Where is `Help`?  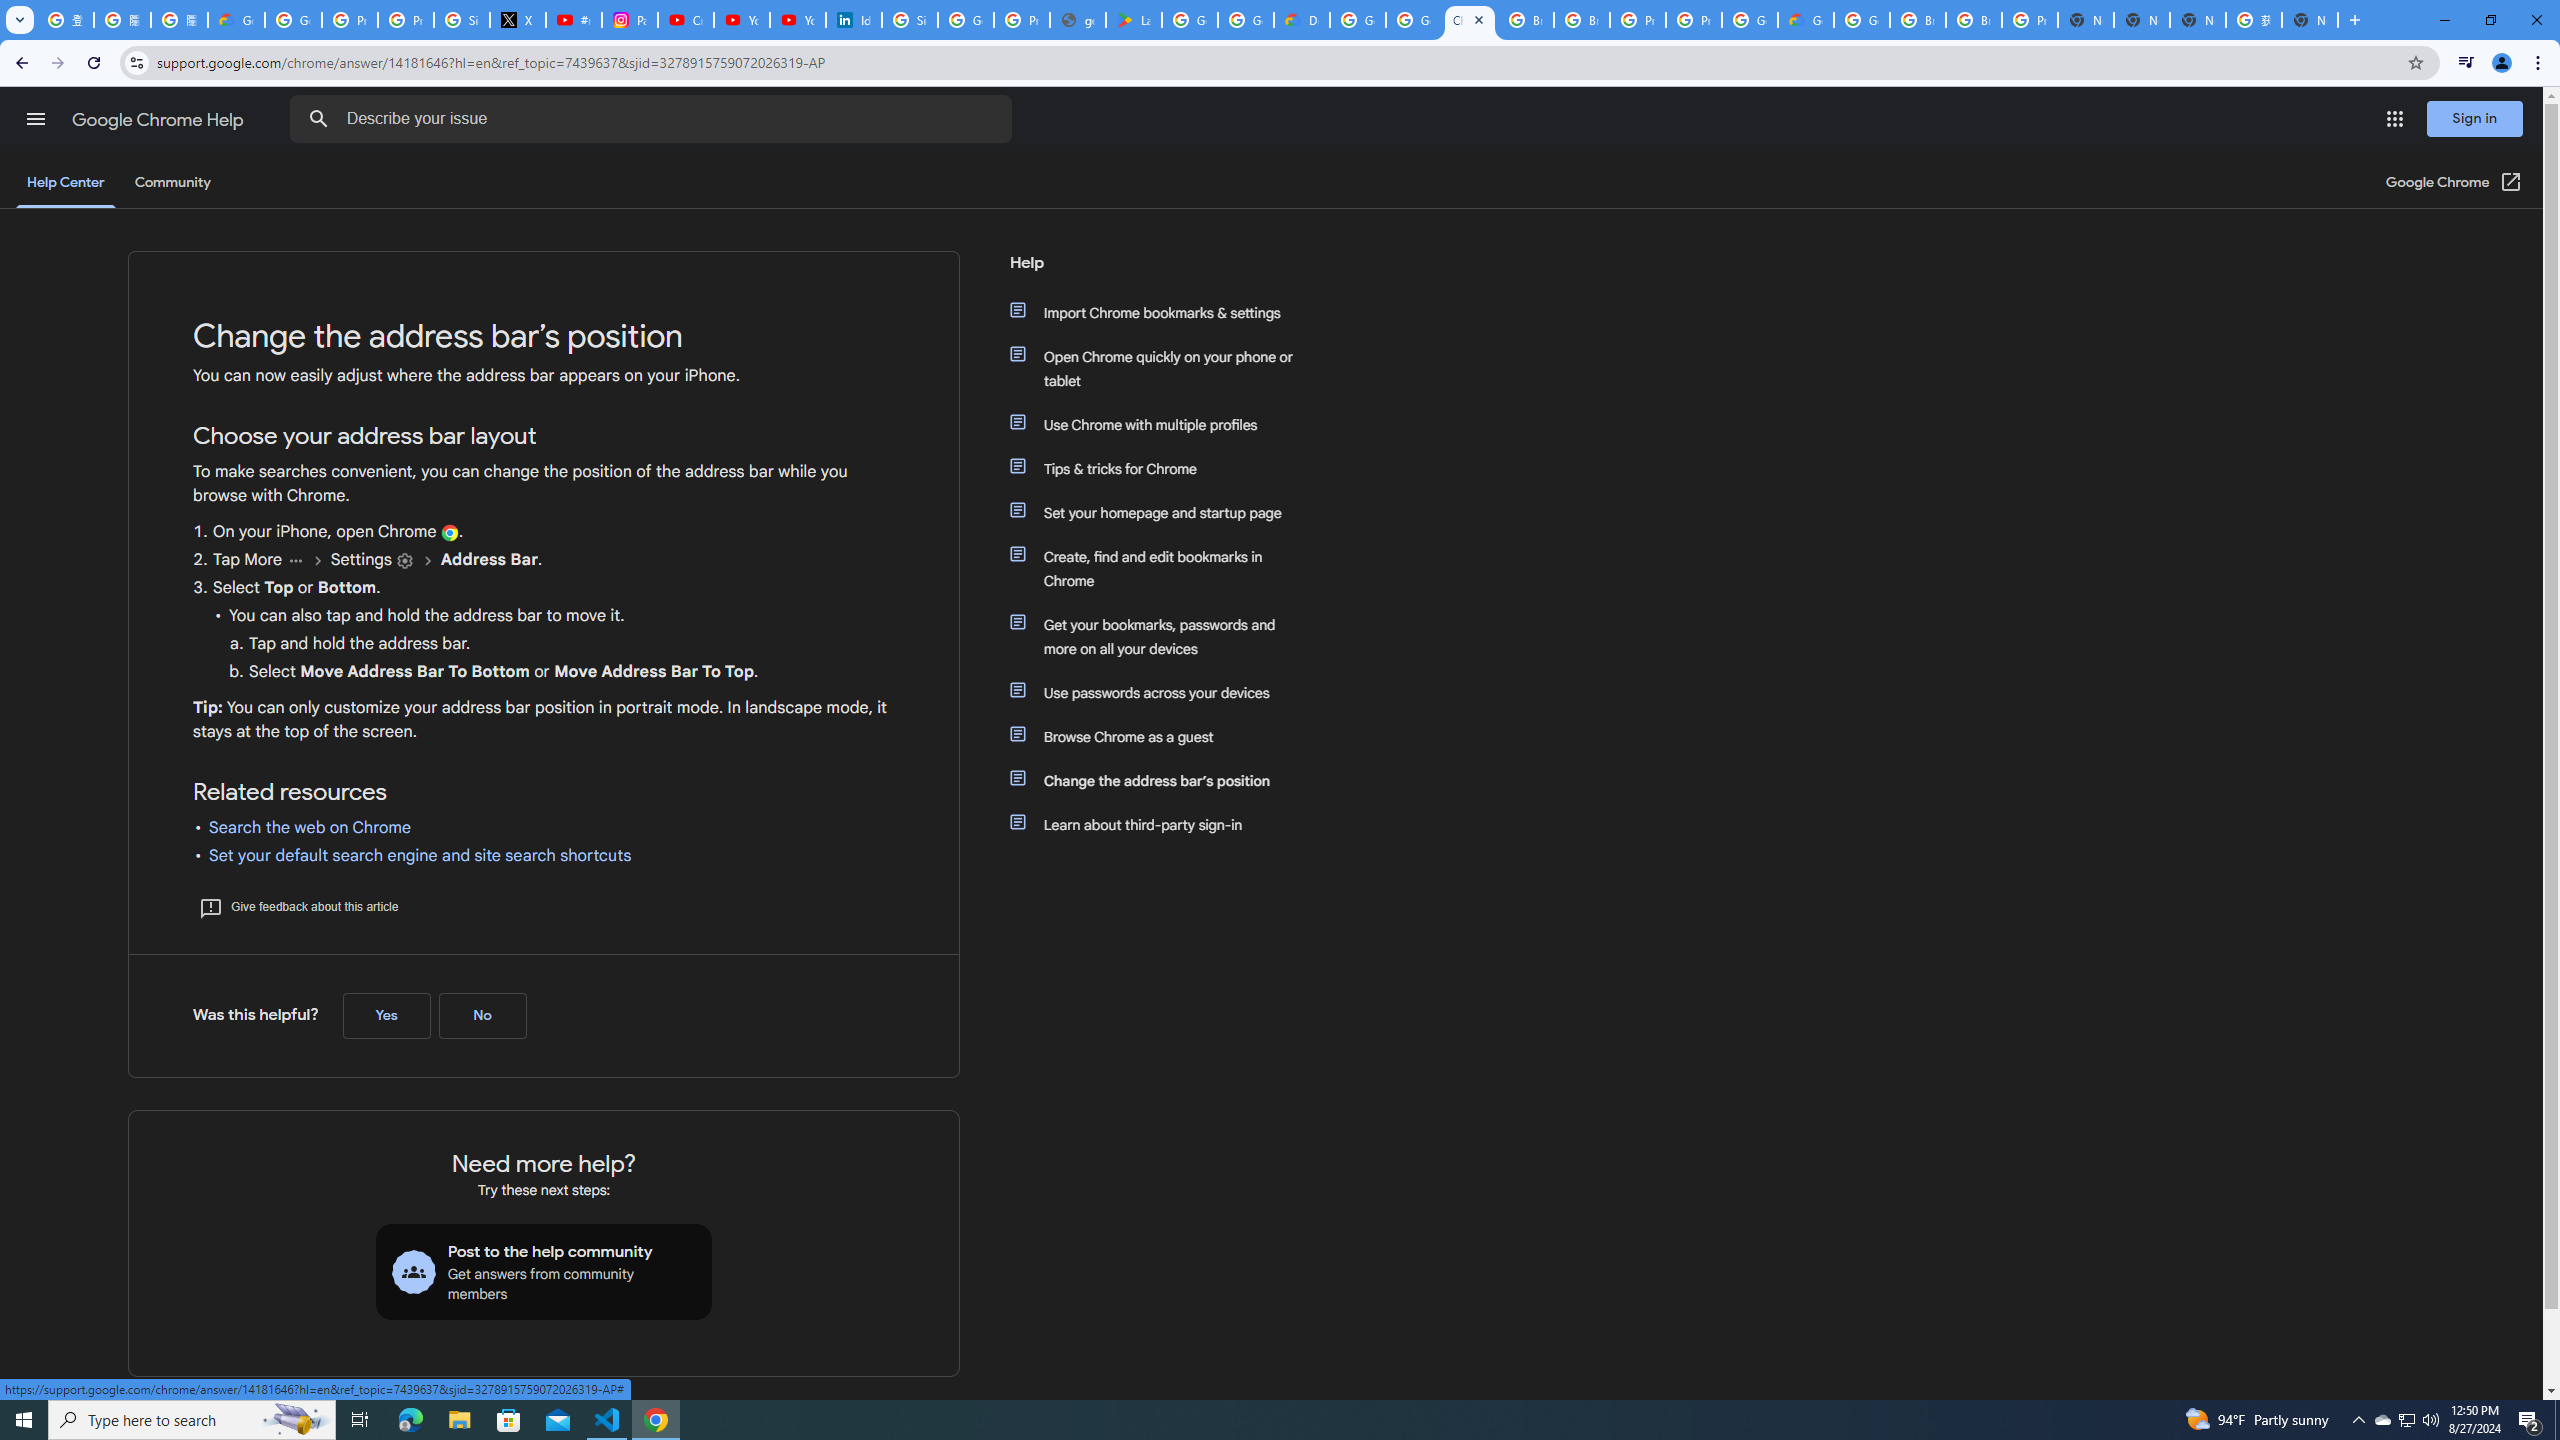
Help is located at coordinates (1154, 270).